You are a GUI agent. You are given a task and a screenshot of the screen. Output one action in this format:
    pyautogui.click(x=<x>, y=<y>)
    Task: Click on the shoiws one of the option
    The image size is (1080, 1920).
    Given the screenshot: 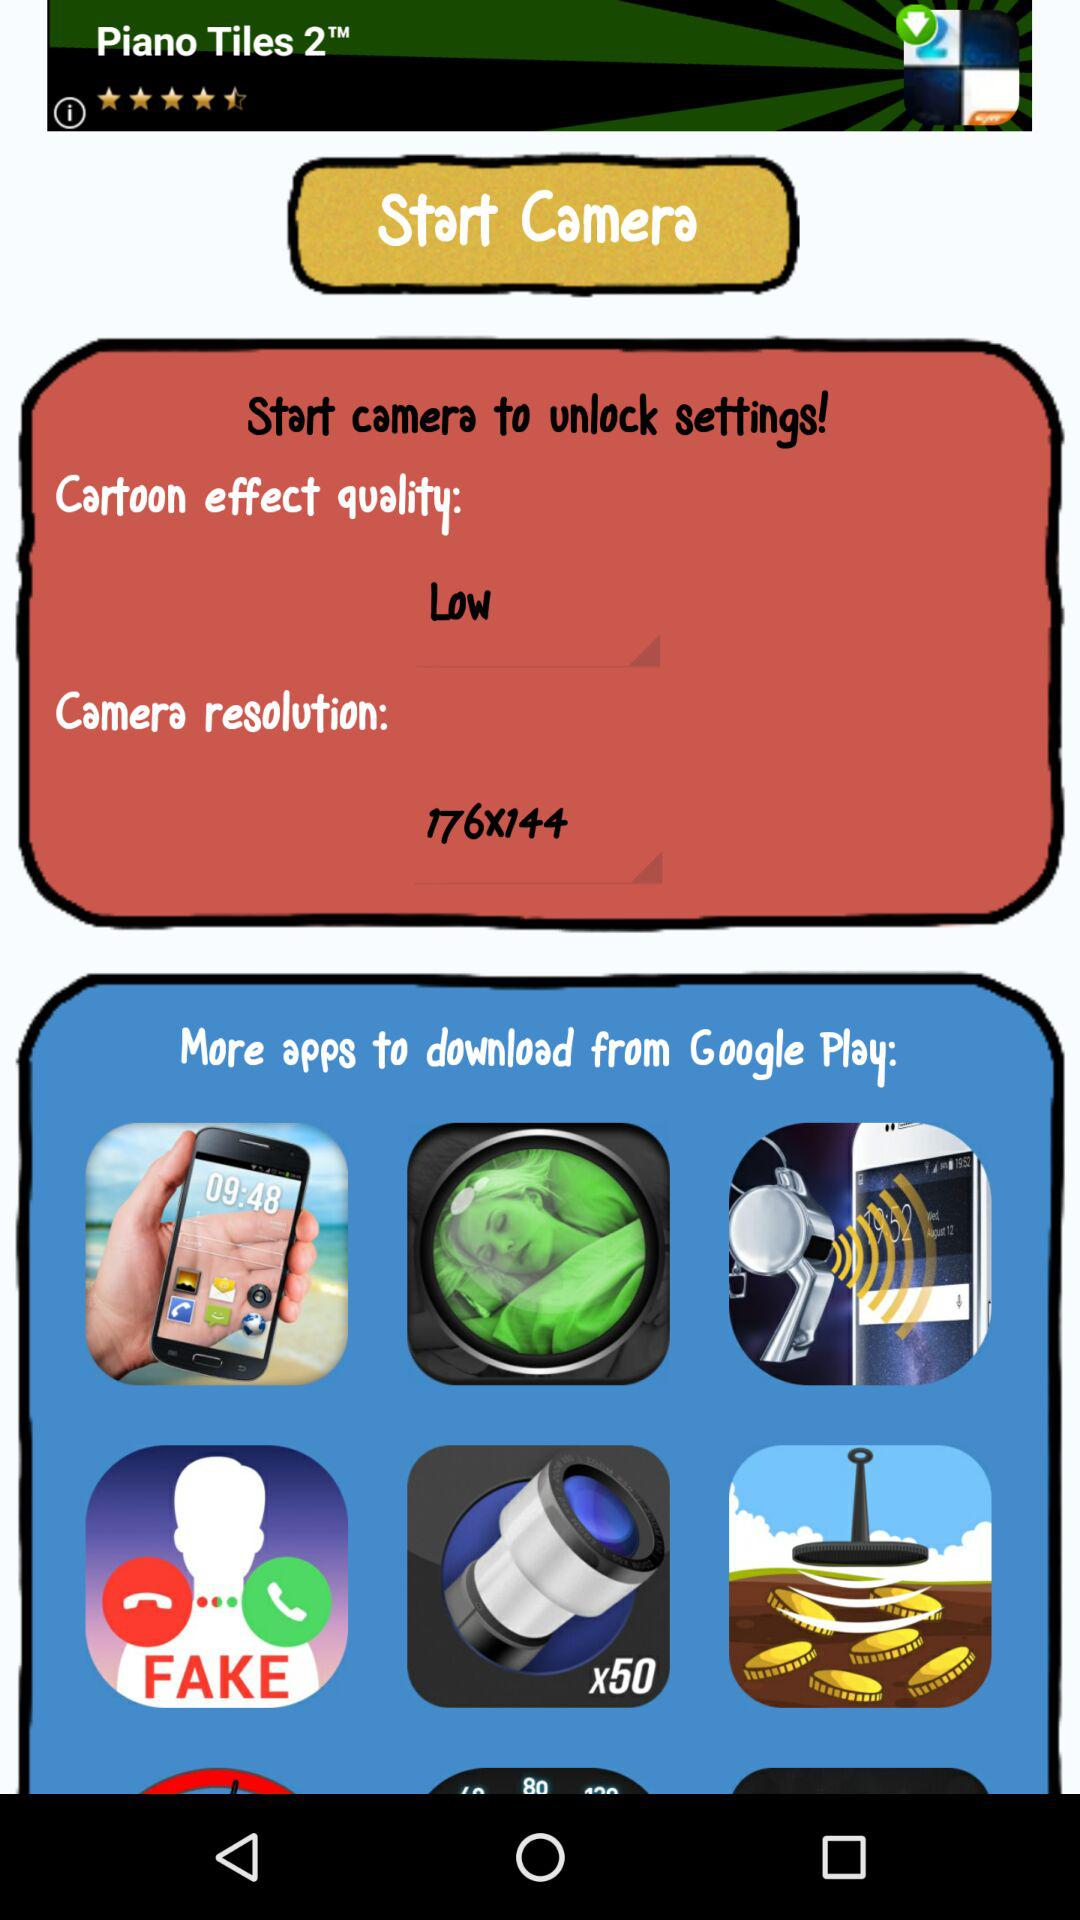 What is the action you would take?
    pyautogui.click(x=216, y=1768)
    